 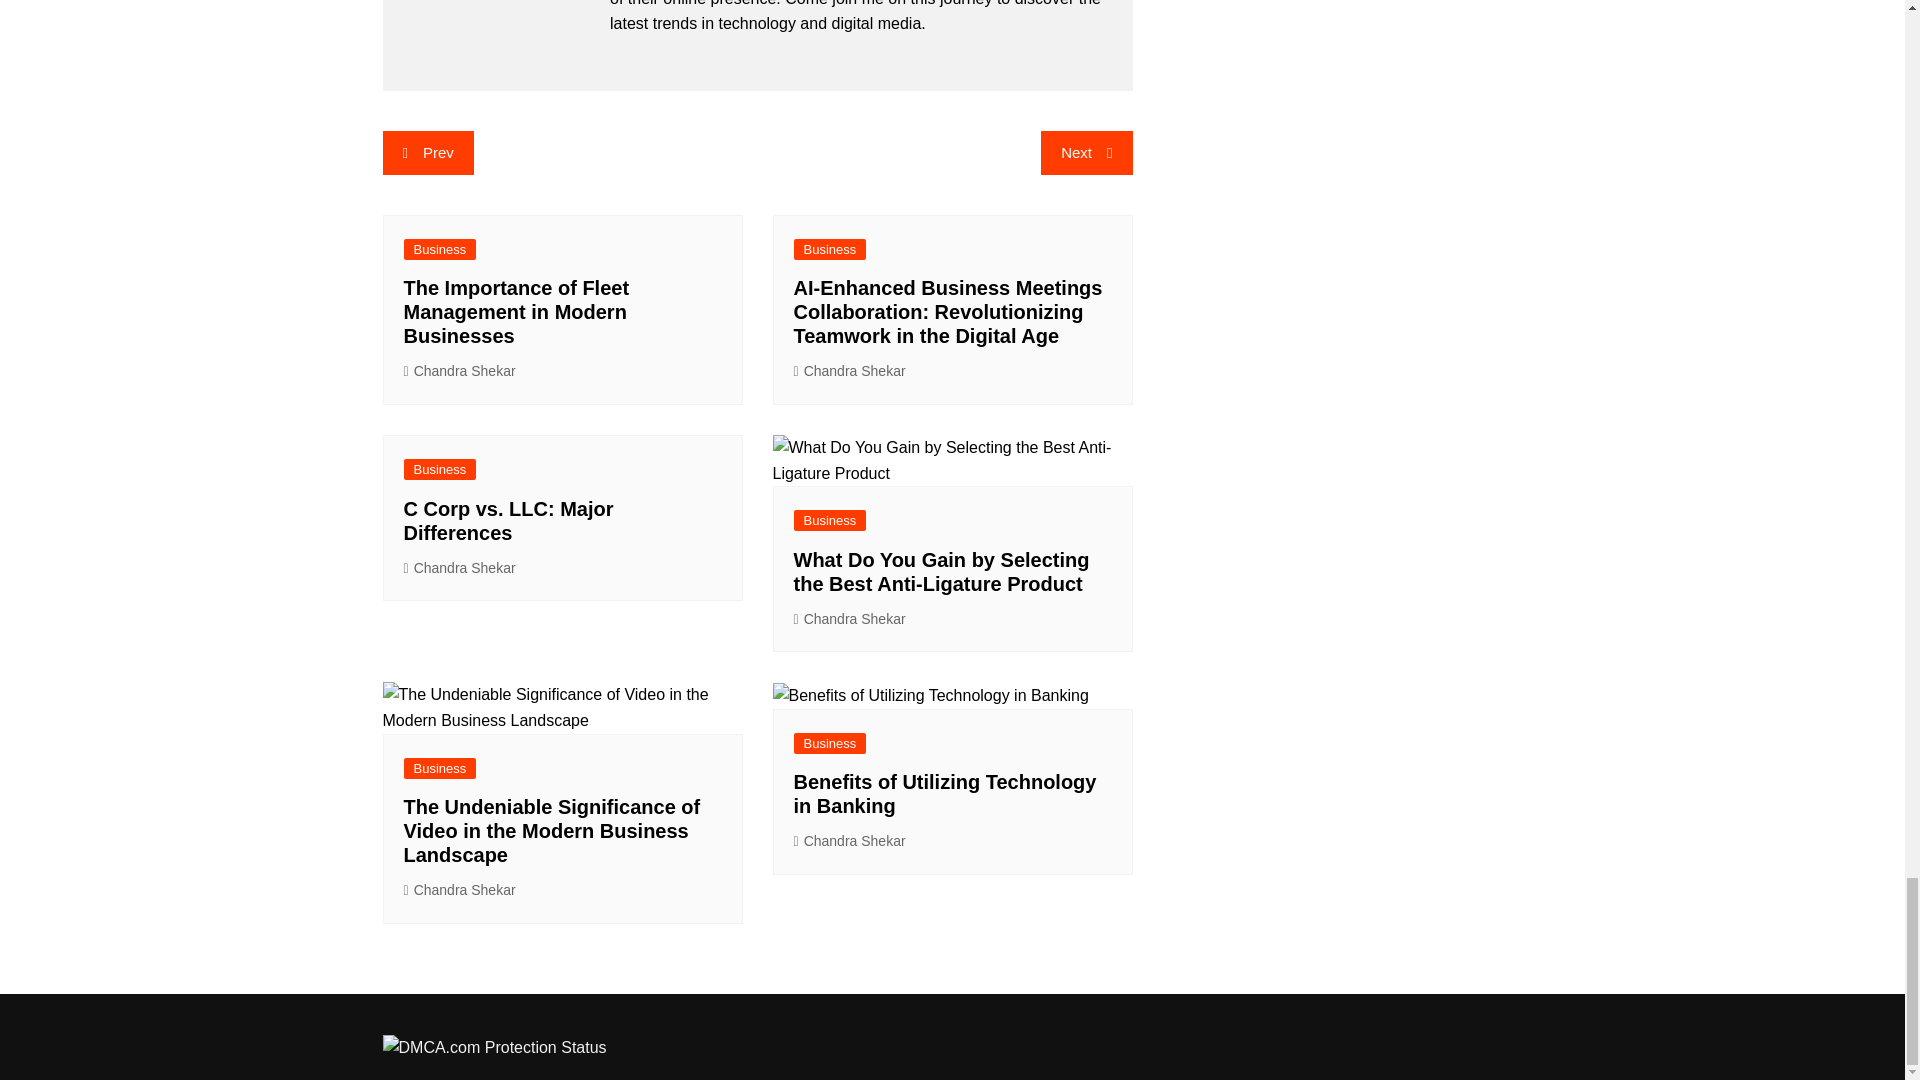 What do you see at coordinates (460, 890) in the screenshot?
I see `Chandra Shekar` at bounding box center [460, 890].